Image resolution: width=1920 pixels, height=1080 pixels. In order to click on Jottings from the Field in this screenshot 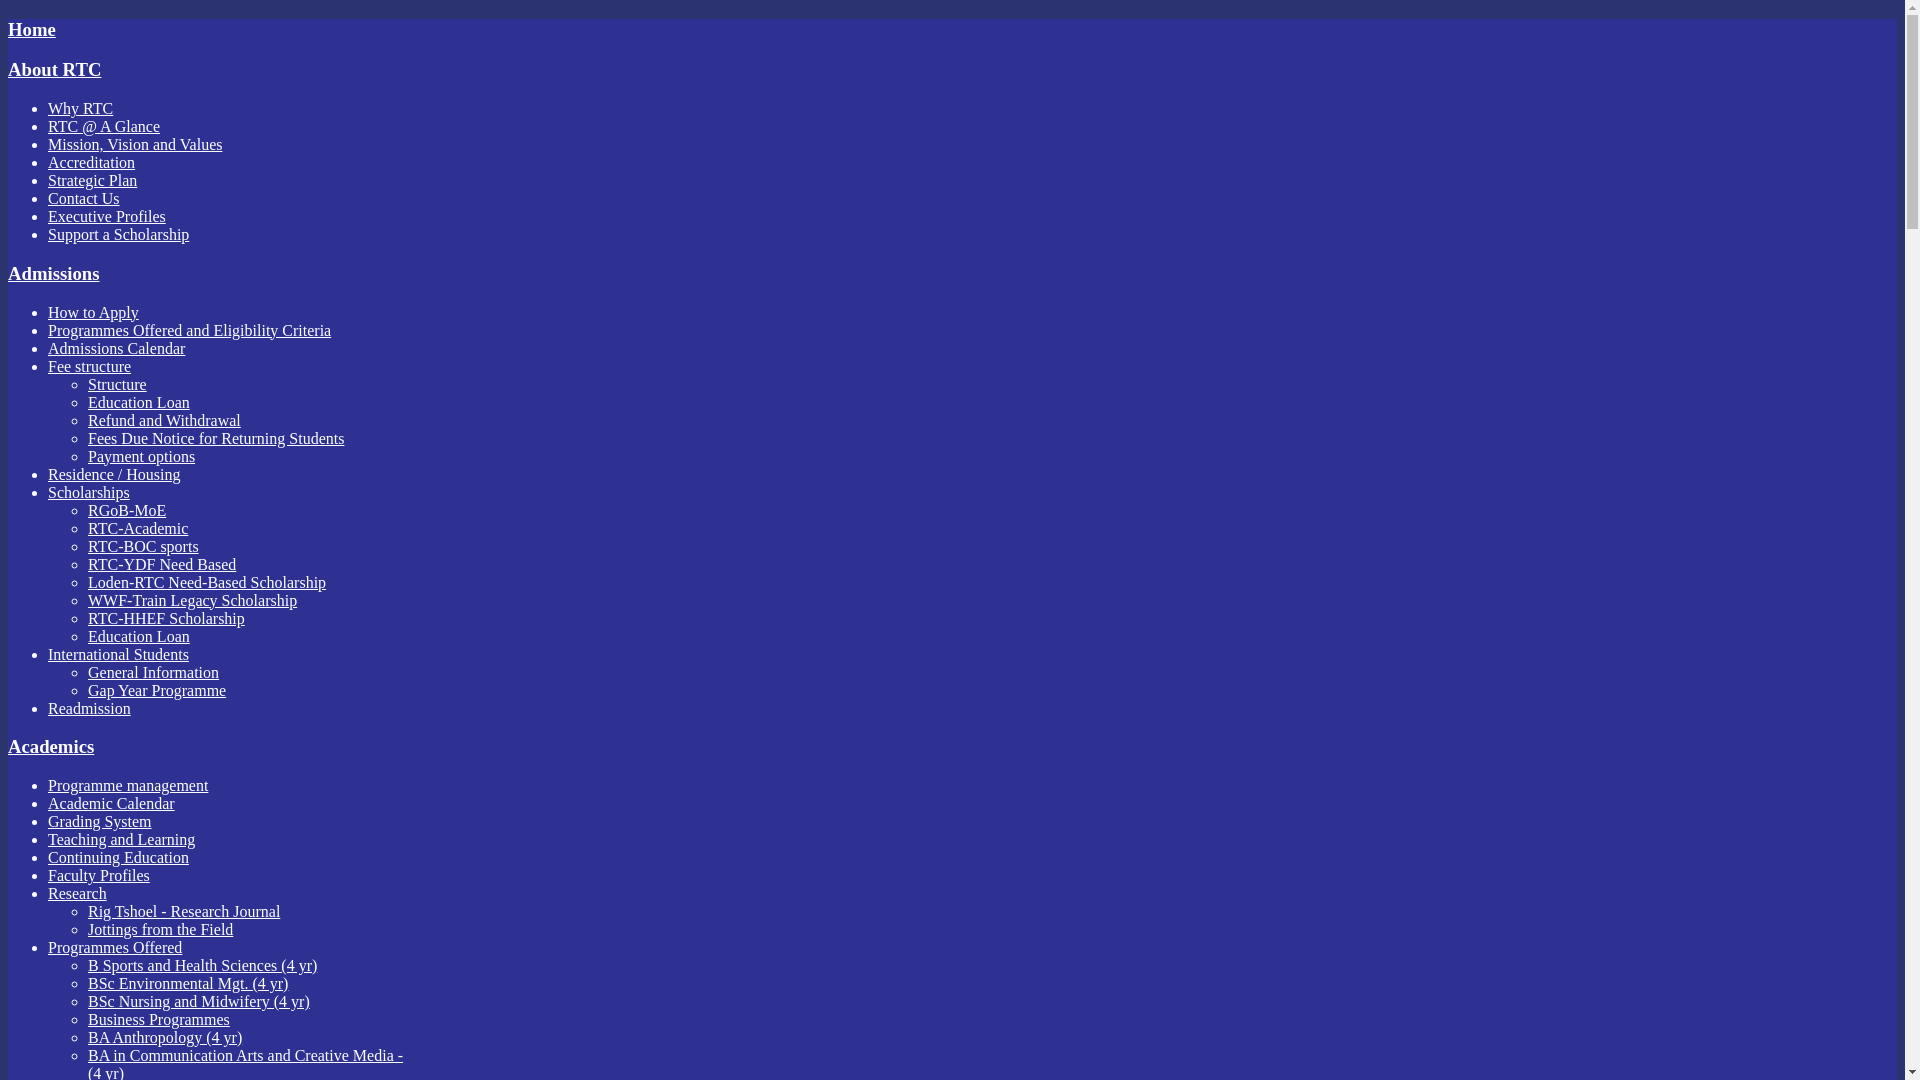, I will do `click(160, 930)`.